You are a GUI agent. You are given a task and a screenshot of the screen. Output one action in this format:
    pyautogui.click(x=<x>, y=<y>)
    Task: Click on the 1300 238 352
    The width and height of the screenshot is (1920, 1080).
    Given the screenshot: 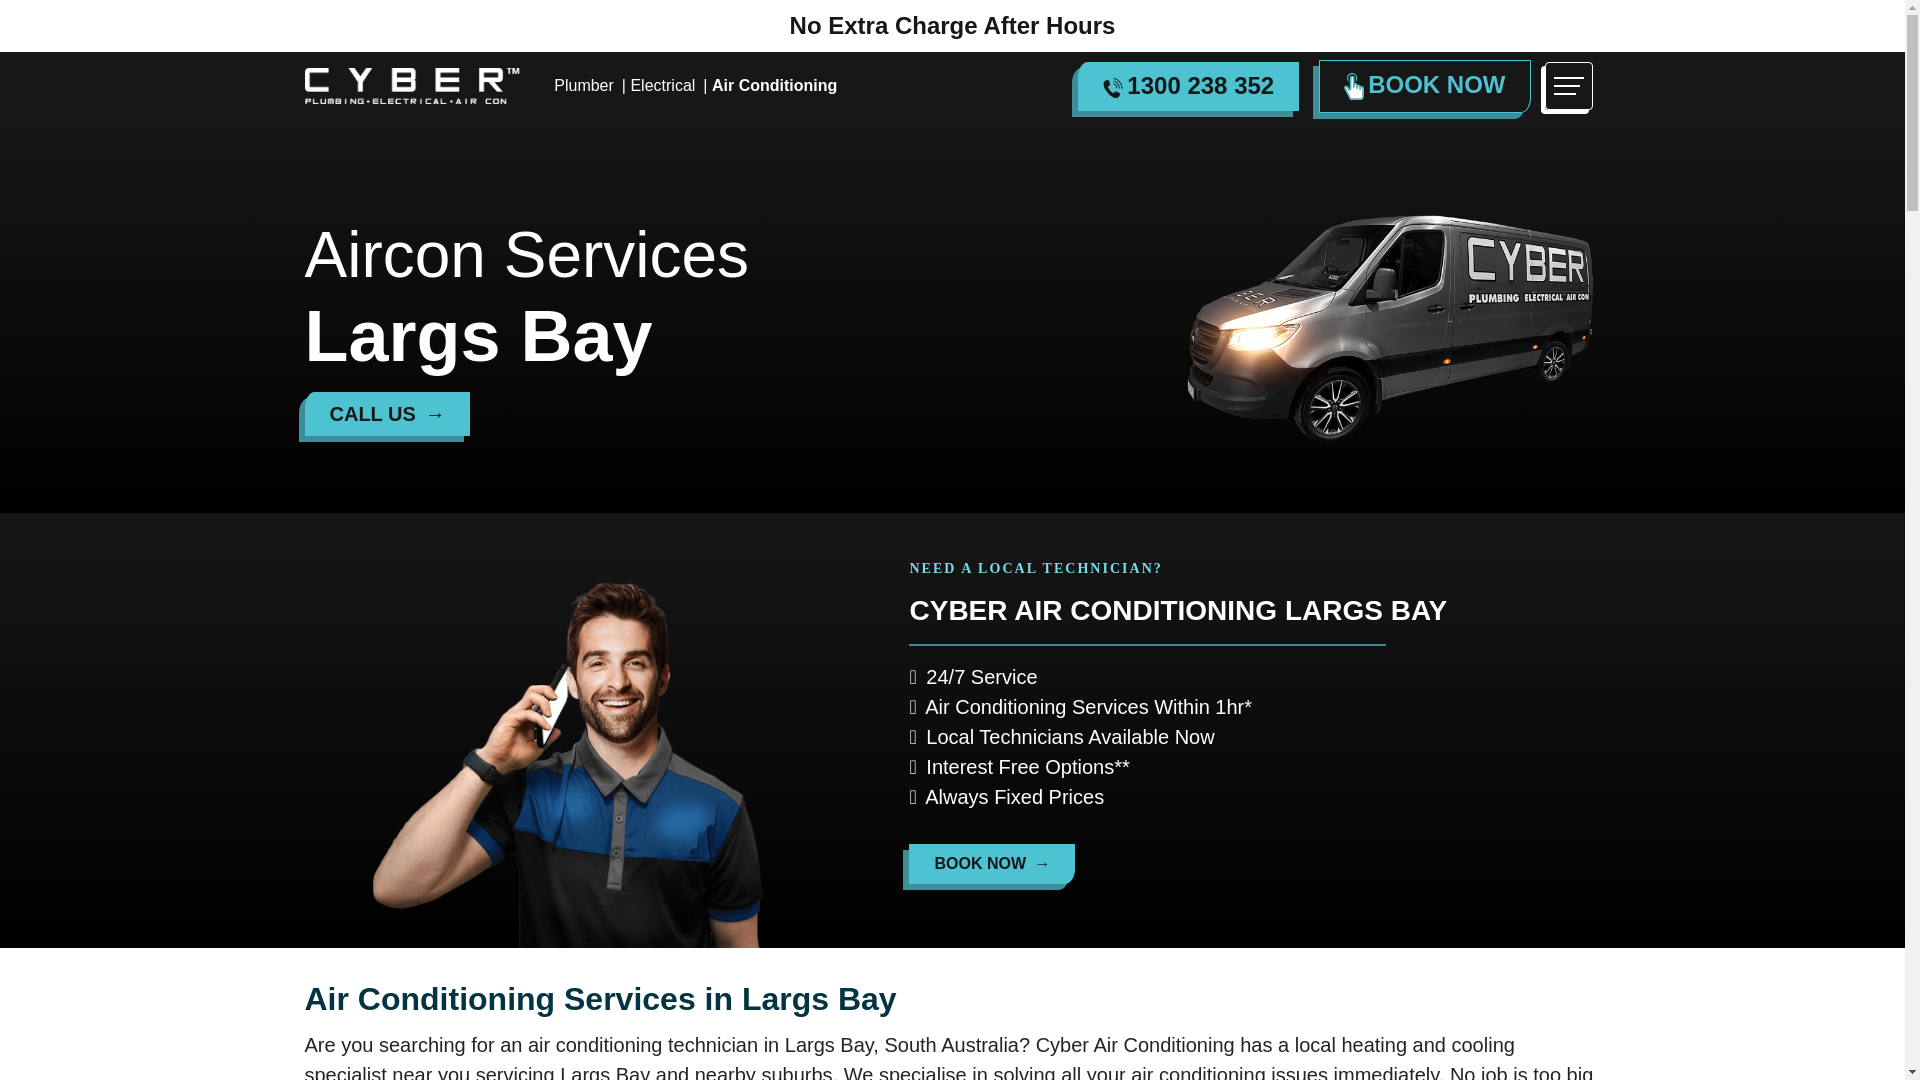 What is the action you would take?
    pyautogui.click(x=1188, y=86)
    